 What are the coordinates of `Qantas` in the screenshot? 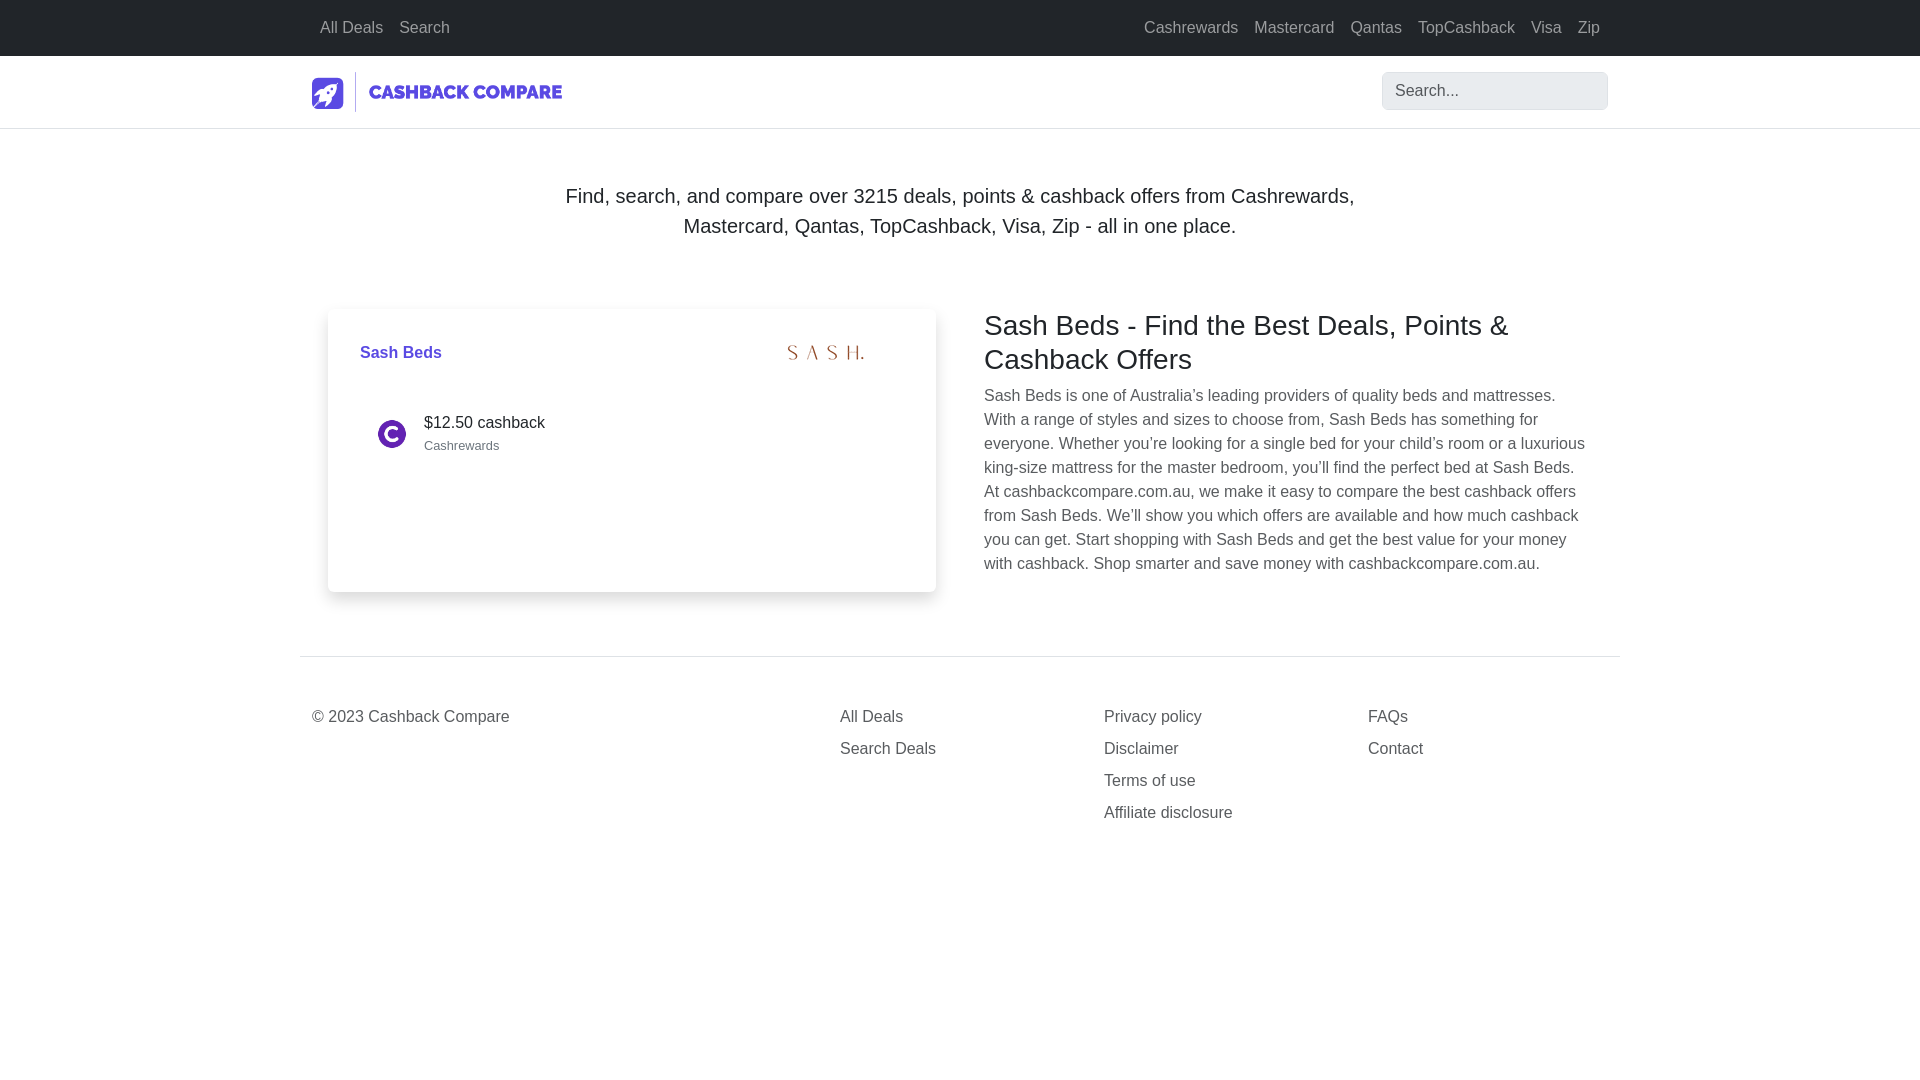 It's located at (1376, 27).